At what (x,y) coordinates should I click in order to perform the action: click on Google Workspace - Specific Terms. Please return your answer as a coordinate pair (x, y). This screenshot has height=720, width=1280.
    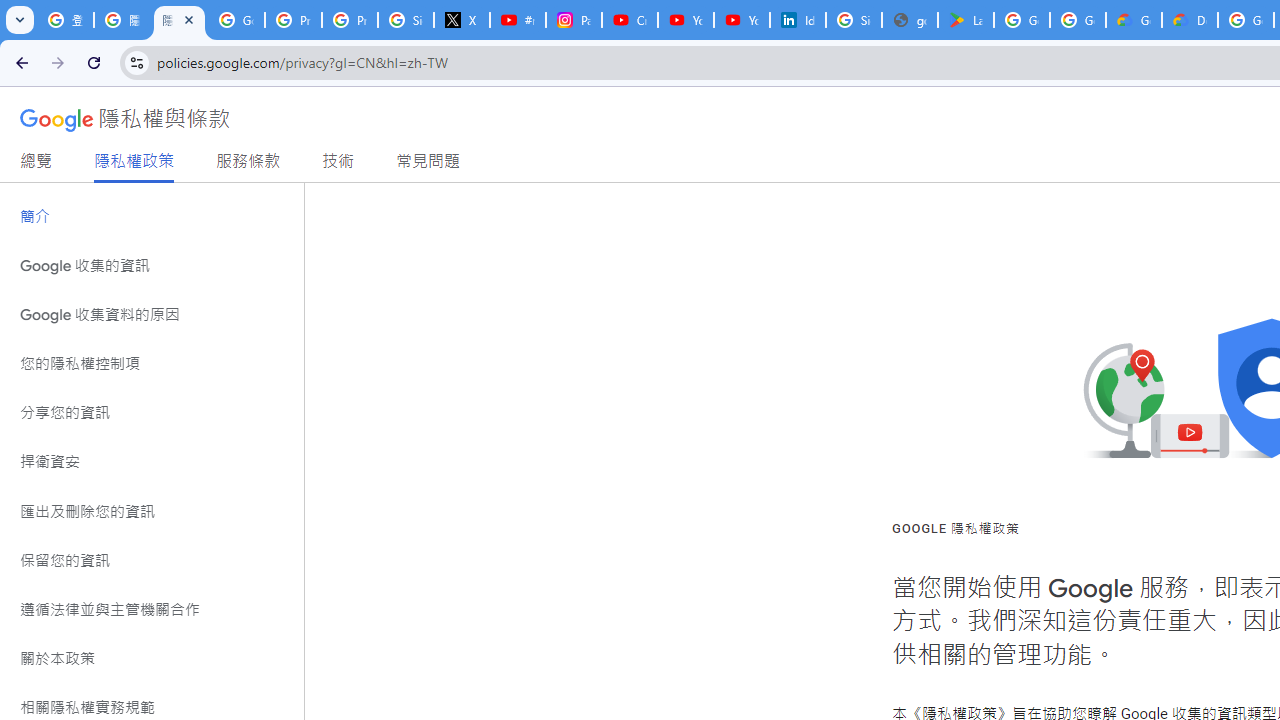
    Looking at the image, I should click on (1077, 20).